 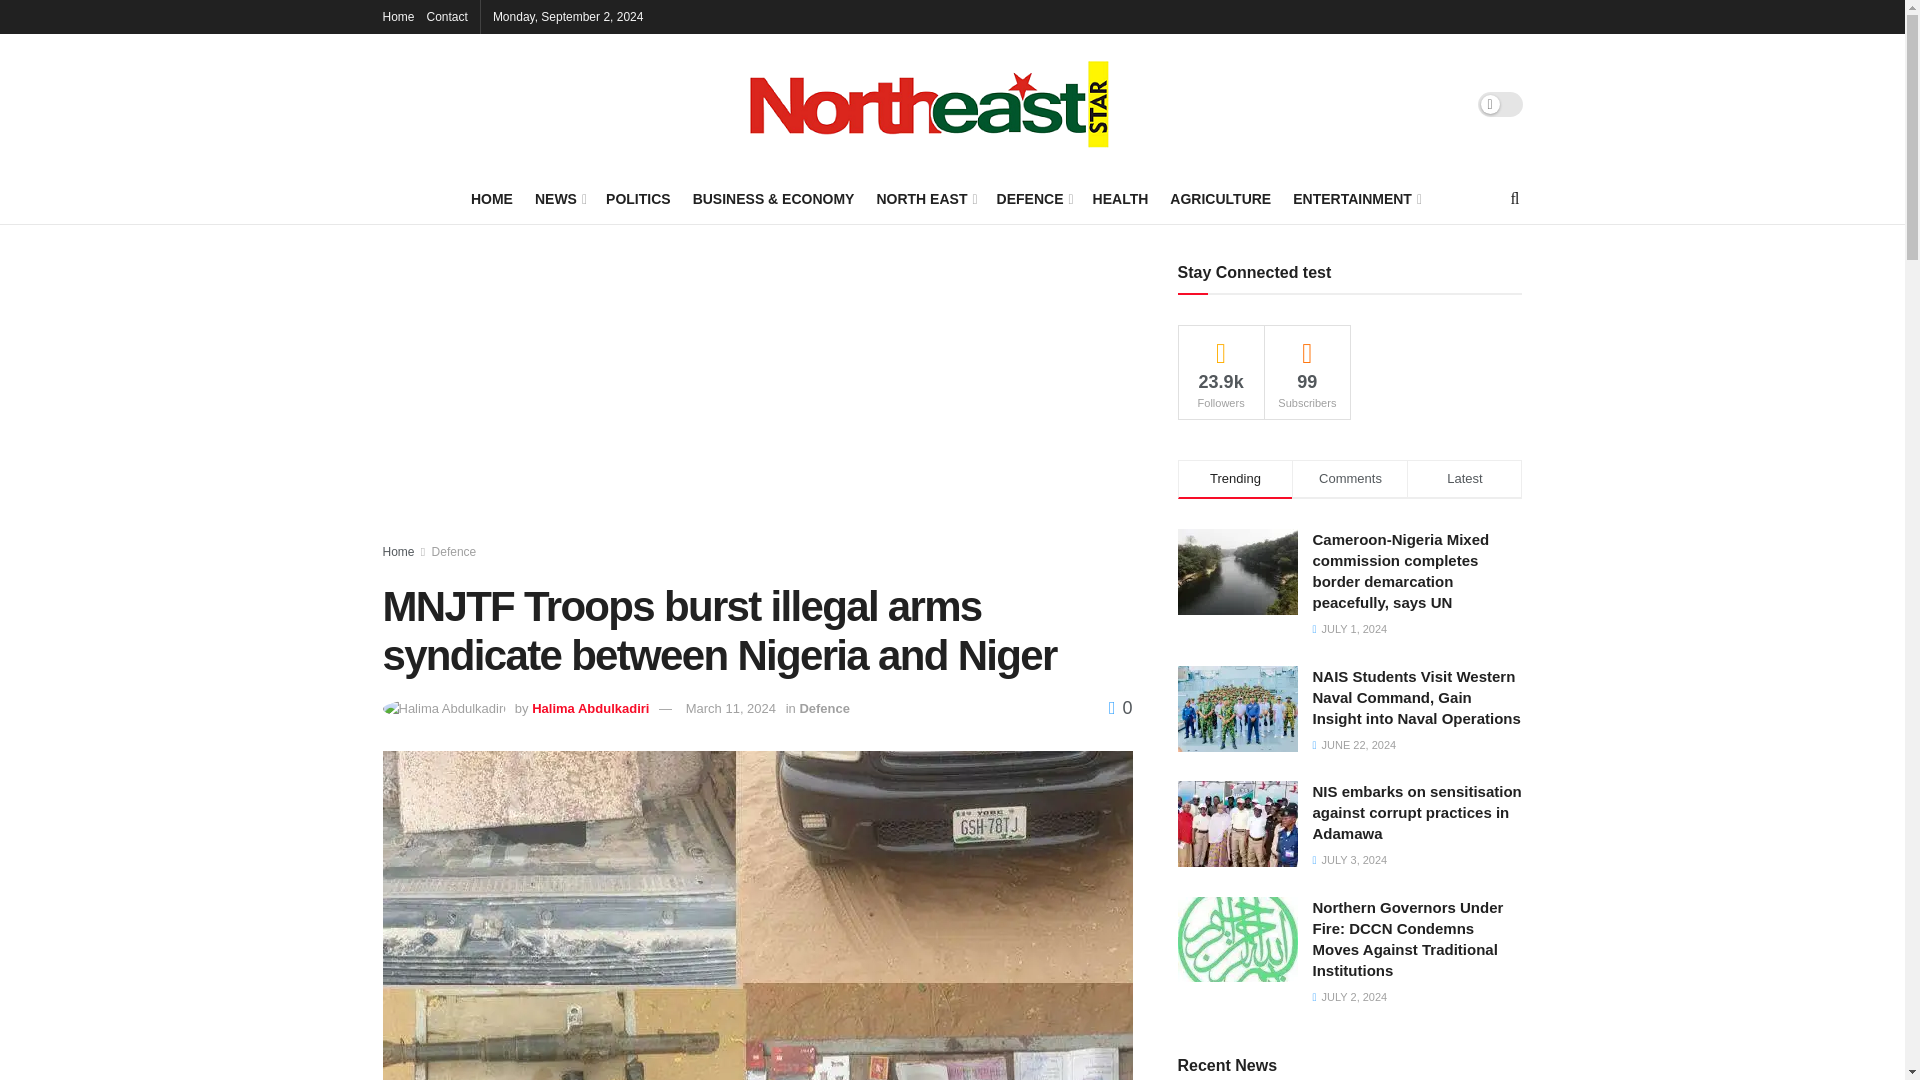 What do you see at coordinates (638, 198) in the screenshot?
I see `POLITICS` at bounding box center [638, 198].